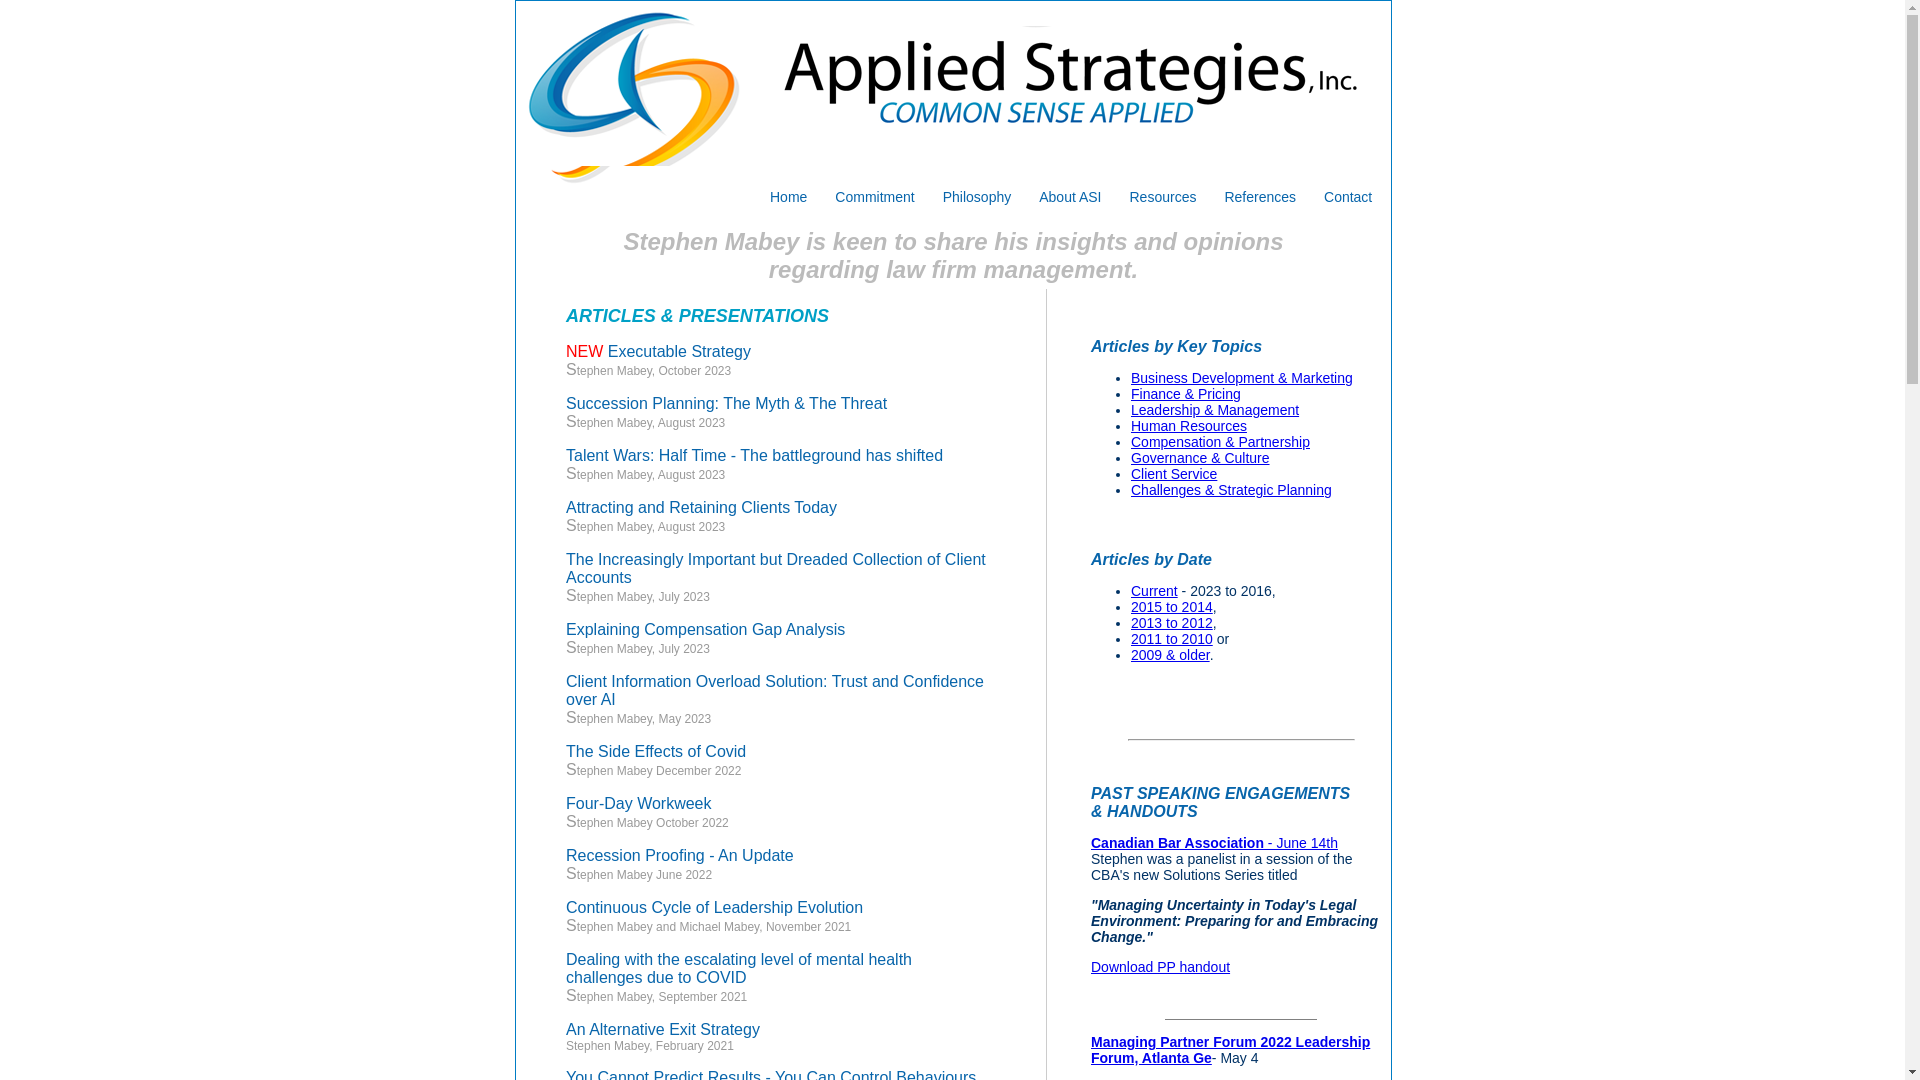  Describe the element at coordinates (1301, 843) in the screenshot. I see `- June 14th` at that location.